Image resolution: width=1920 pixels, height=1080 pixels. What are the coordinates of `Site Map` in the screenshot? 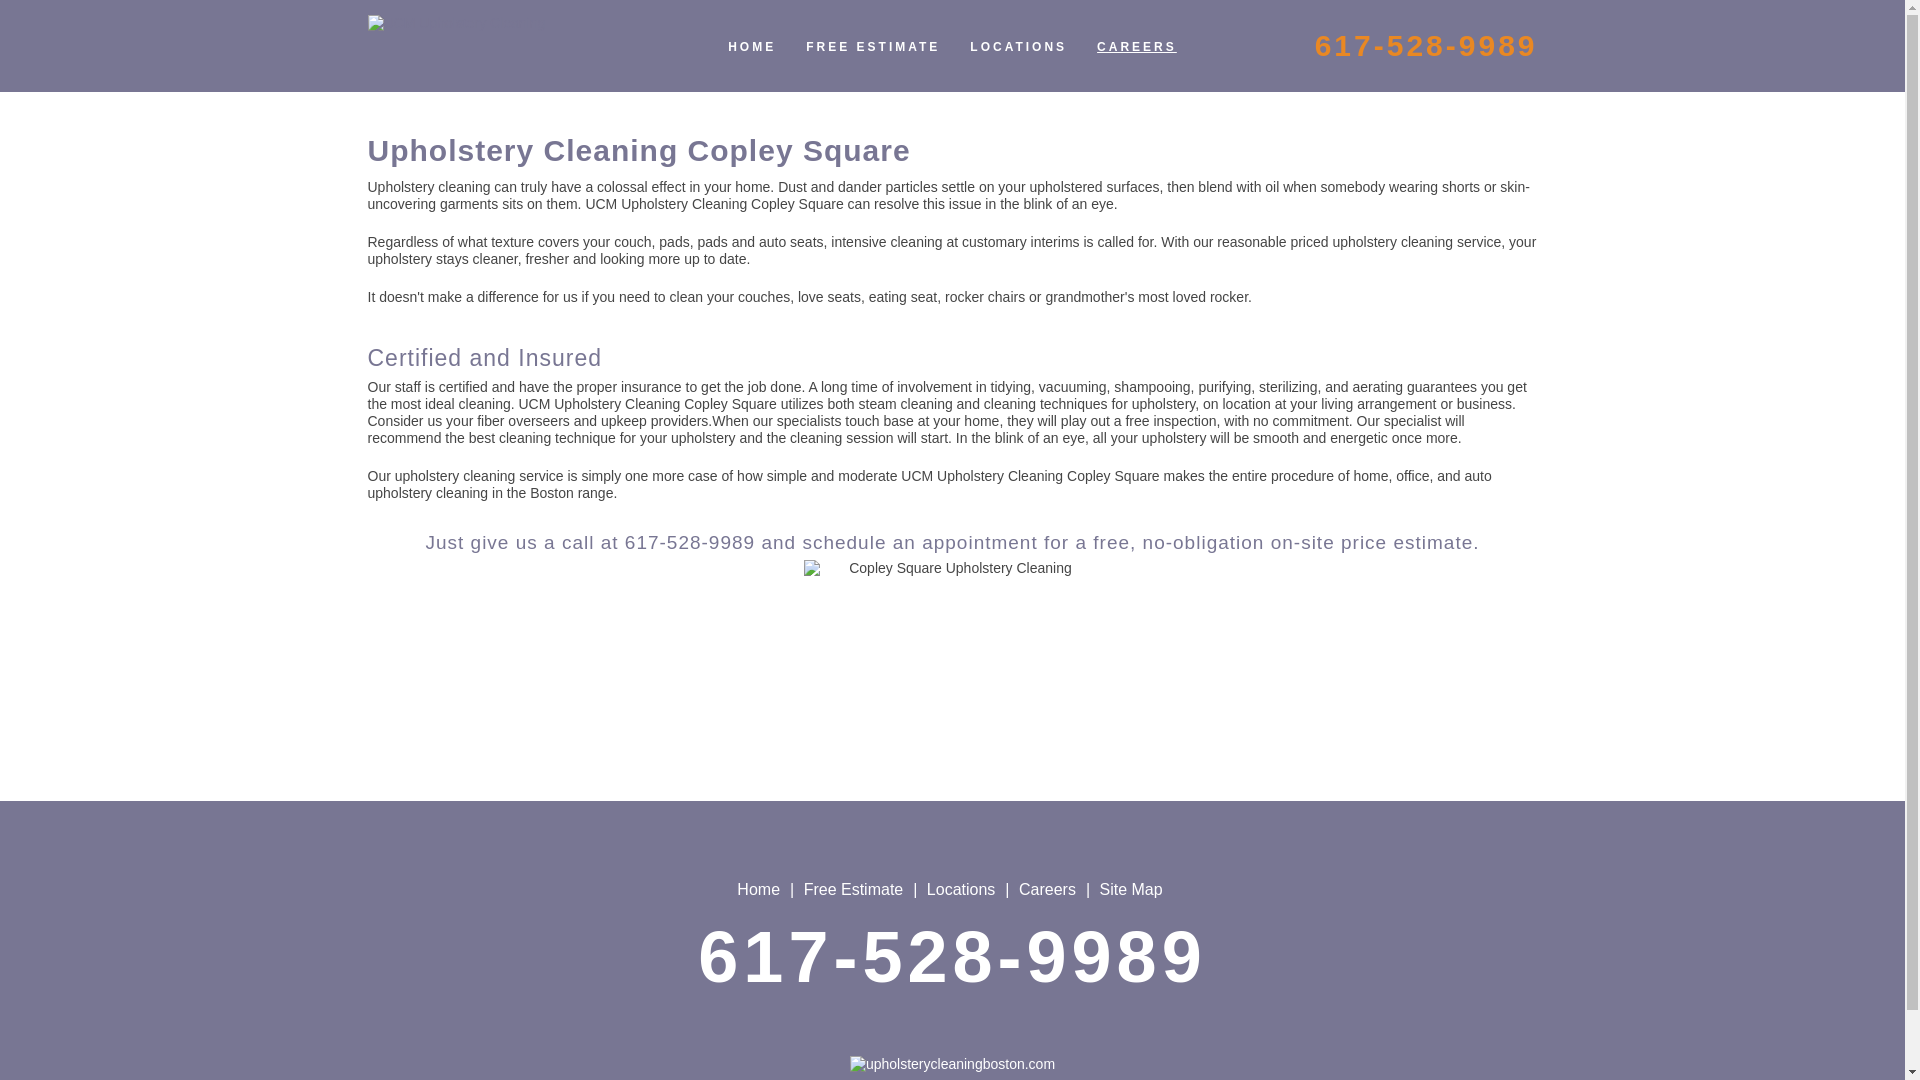 It's located at (1130, 890).